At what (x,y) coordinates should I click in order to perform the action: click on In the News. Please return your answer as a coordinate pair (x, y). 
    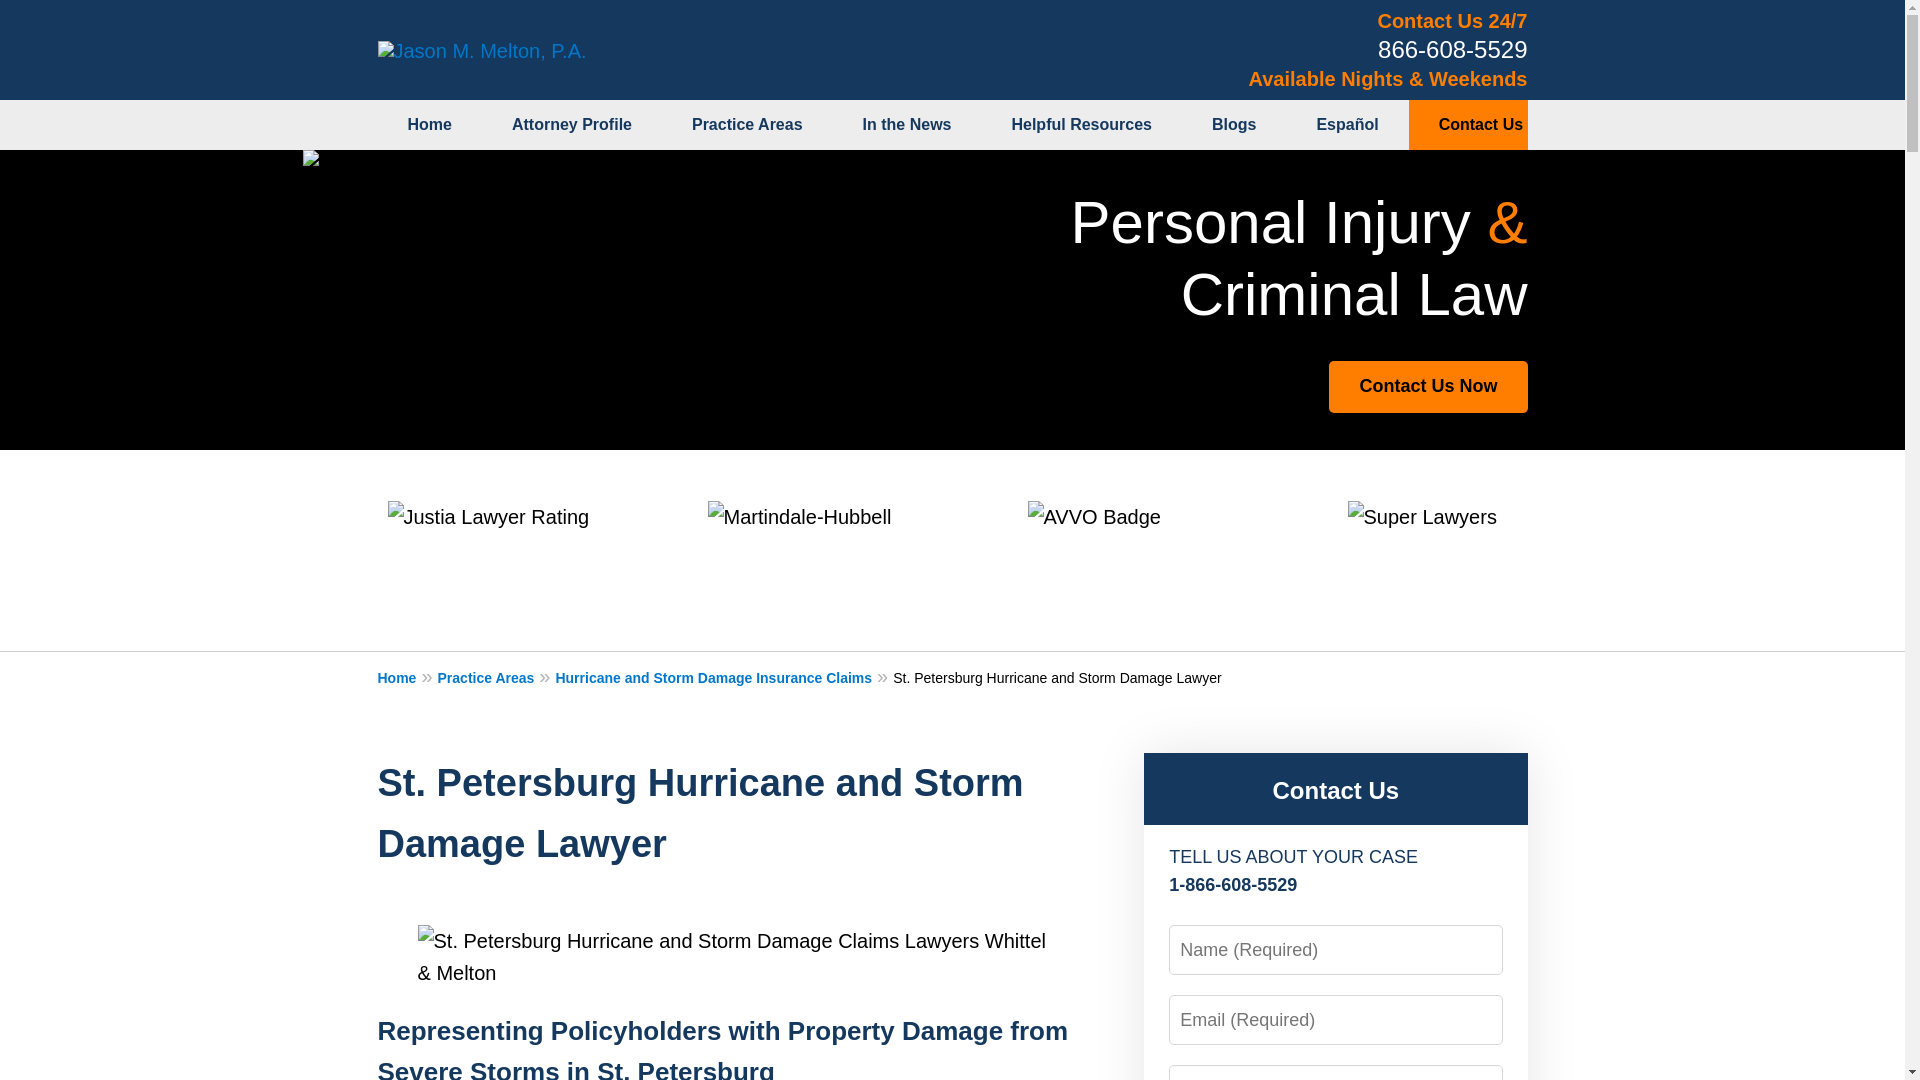
    Looking at the image, I should click on (907, 125).